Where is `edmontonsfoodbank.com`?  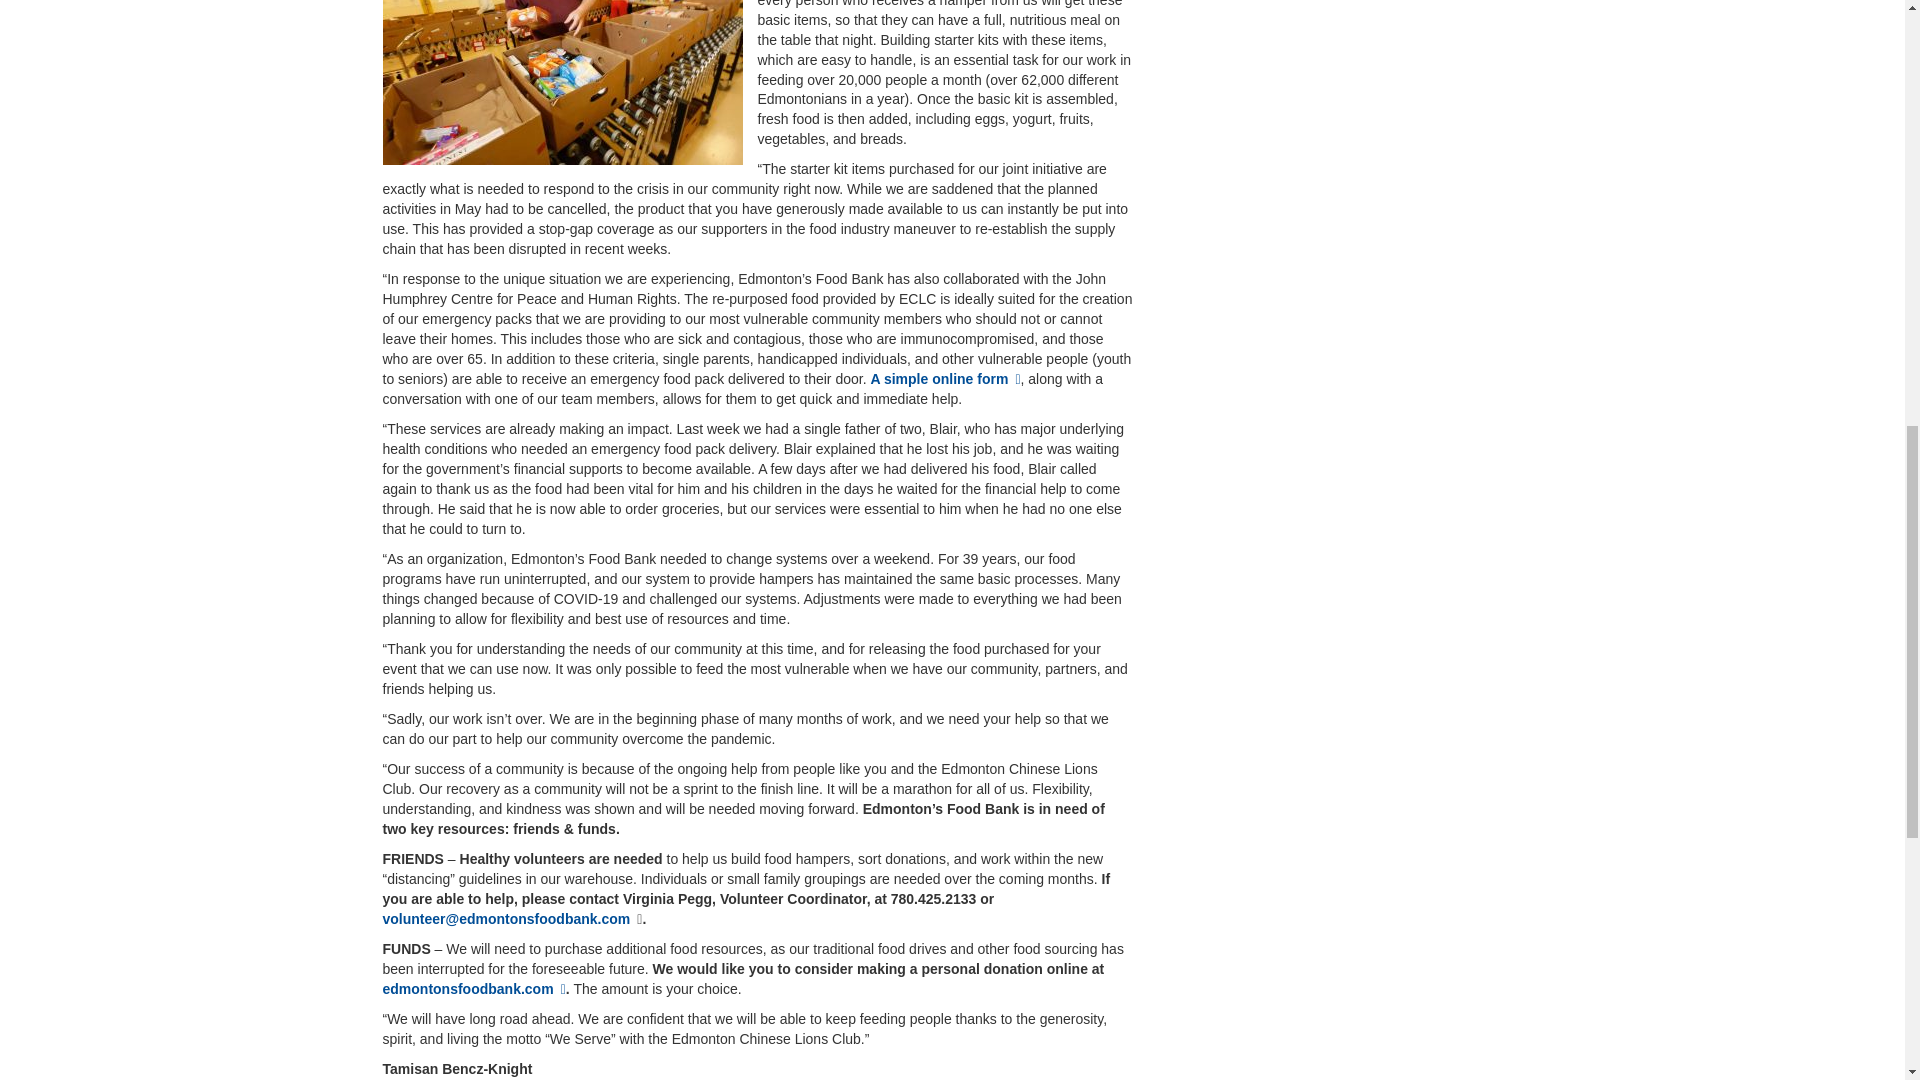
edmontonsfoodbank.com is located at coordinates (473, 988).